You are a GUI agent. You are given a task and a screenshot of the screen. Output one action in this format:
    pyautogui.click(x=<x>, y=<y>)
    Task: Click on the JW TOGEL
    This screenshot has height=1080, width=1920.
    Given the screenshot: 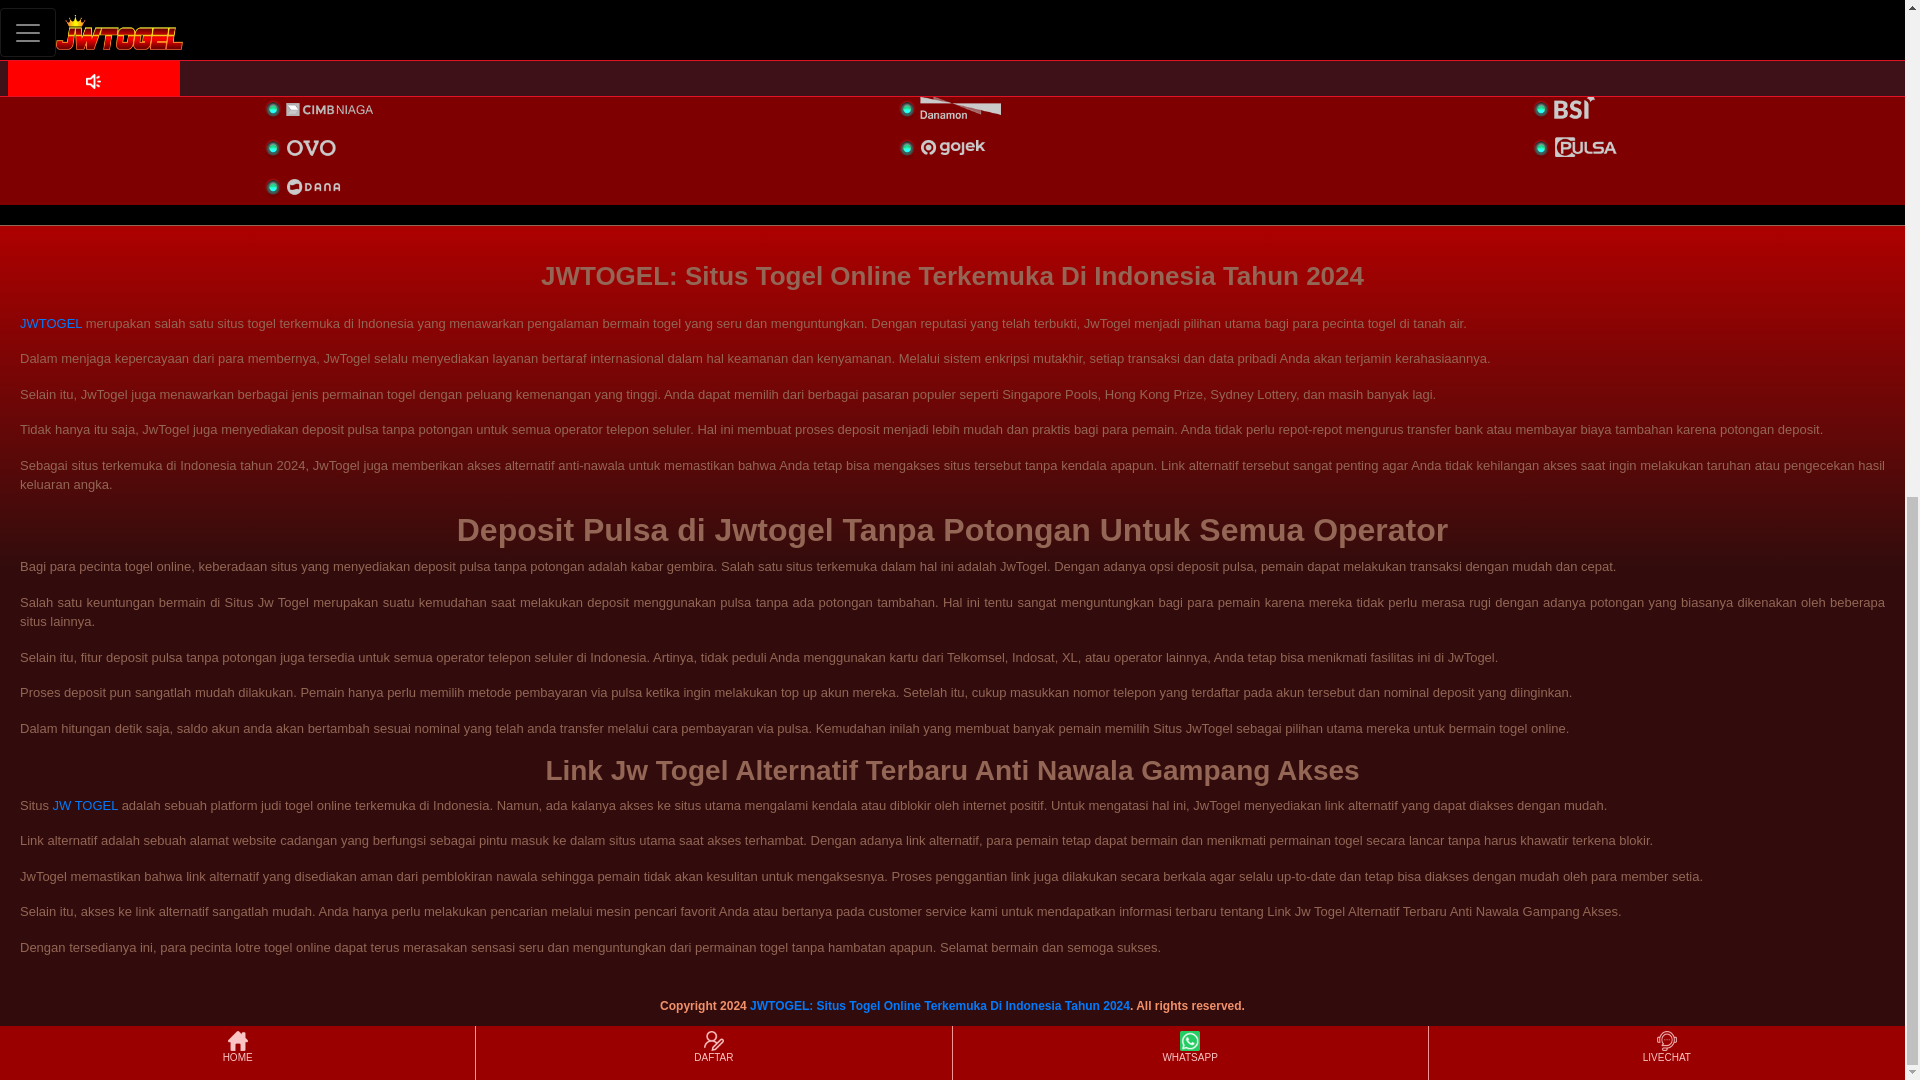 What is the action you would take?
    pyautogui.click(x=86, y=806)
    